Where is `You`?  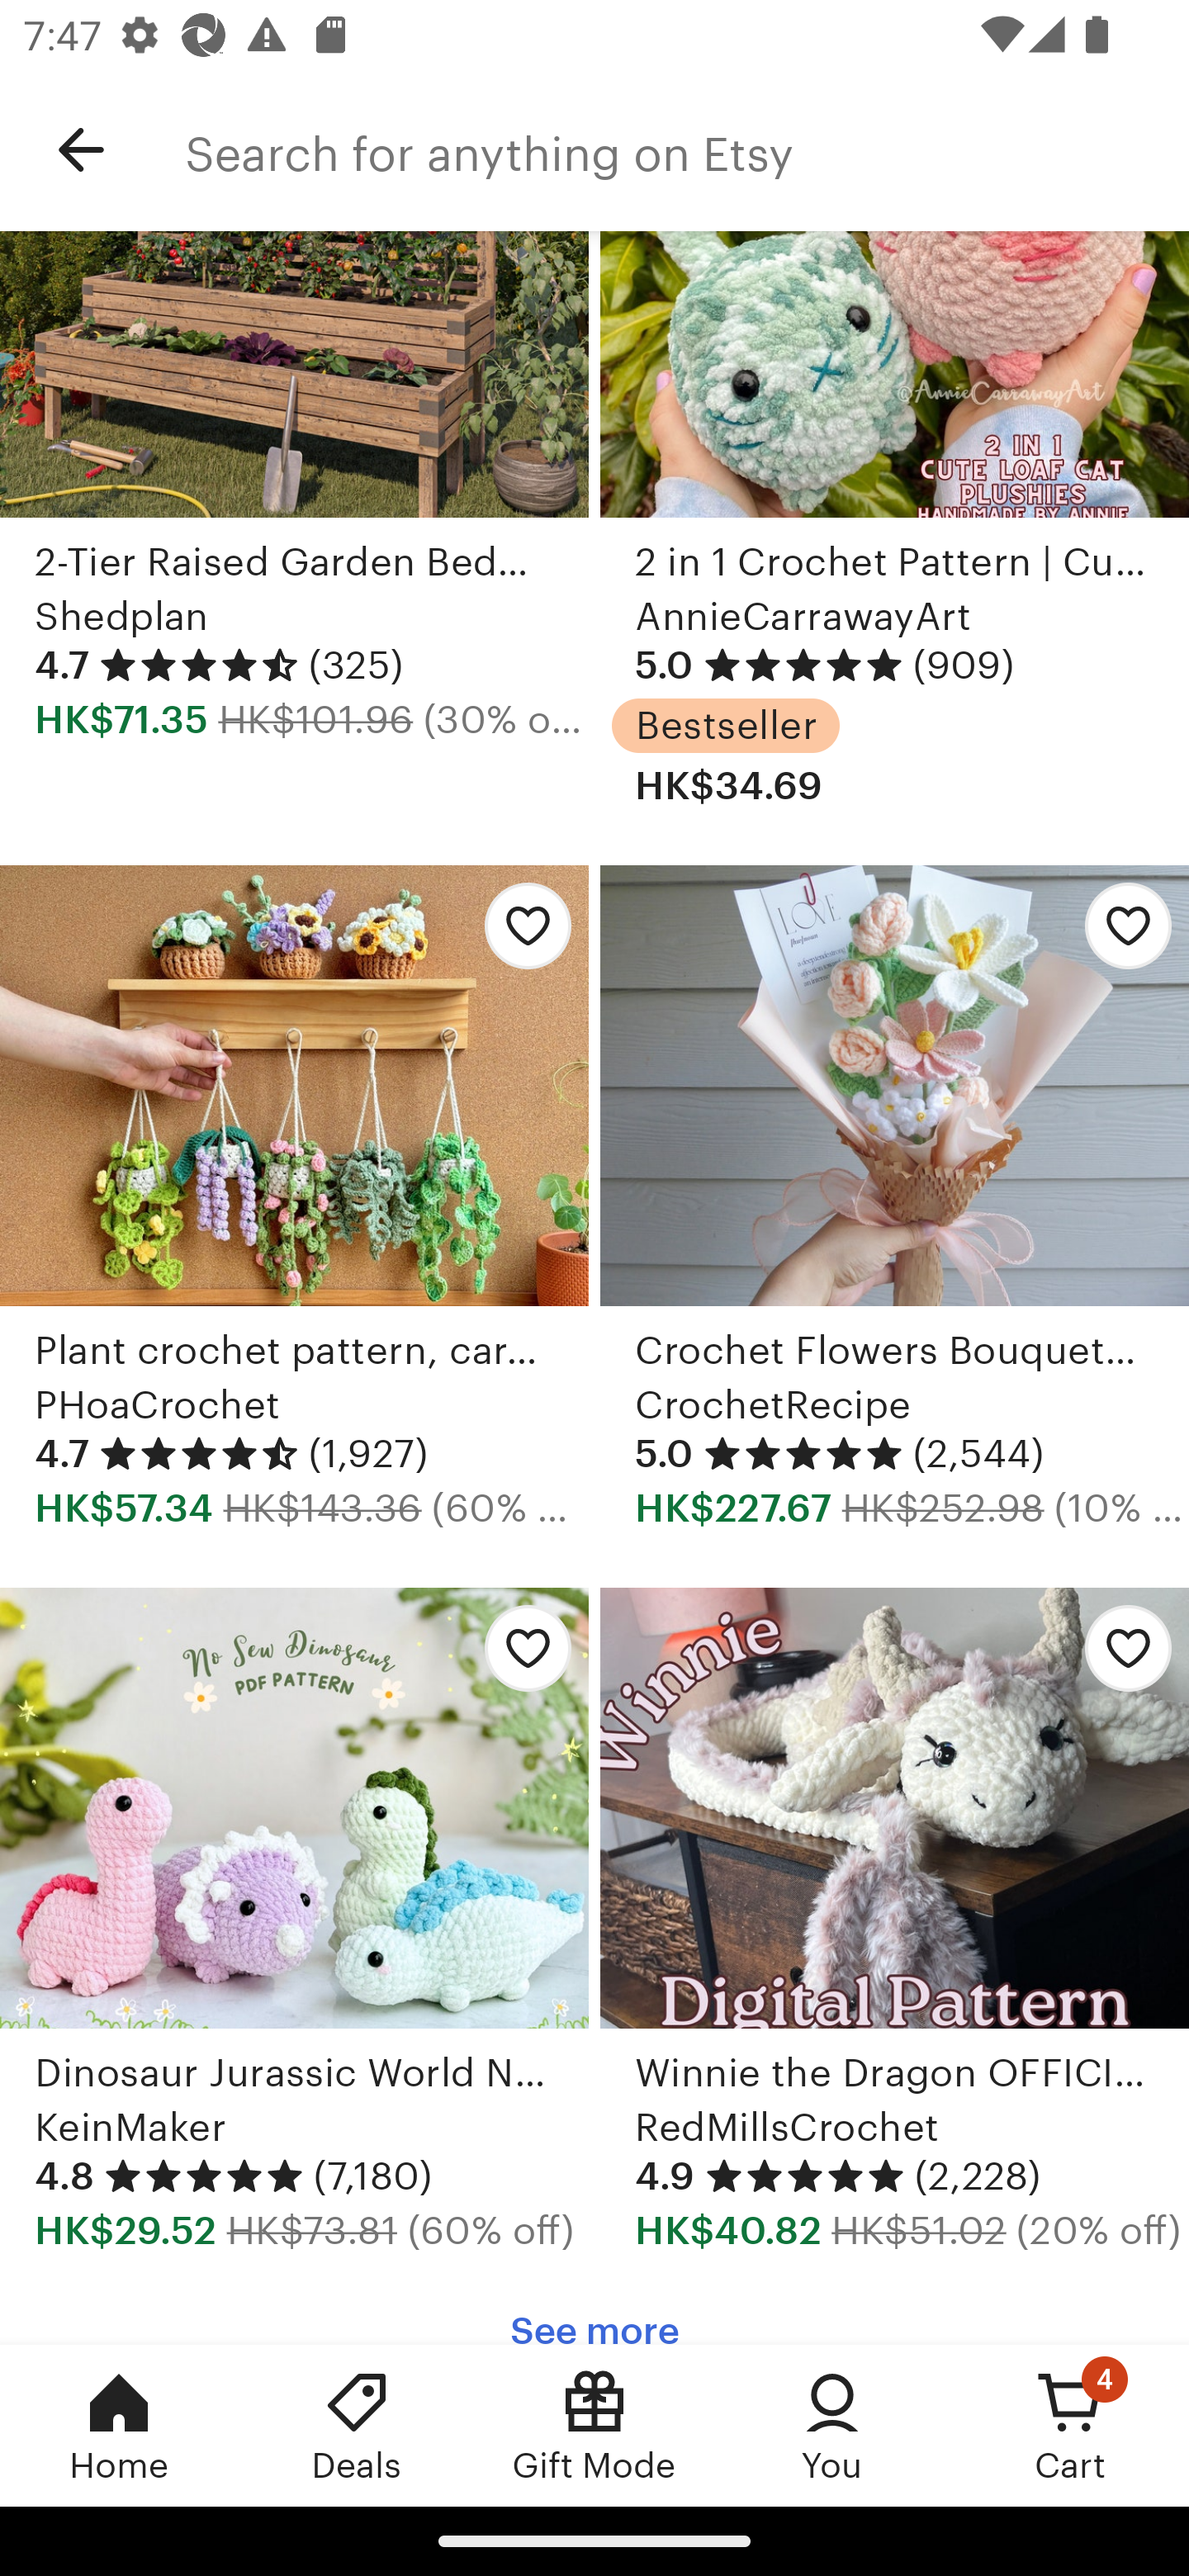
You is located at coordinates (832, 2425).